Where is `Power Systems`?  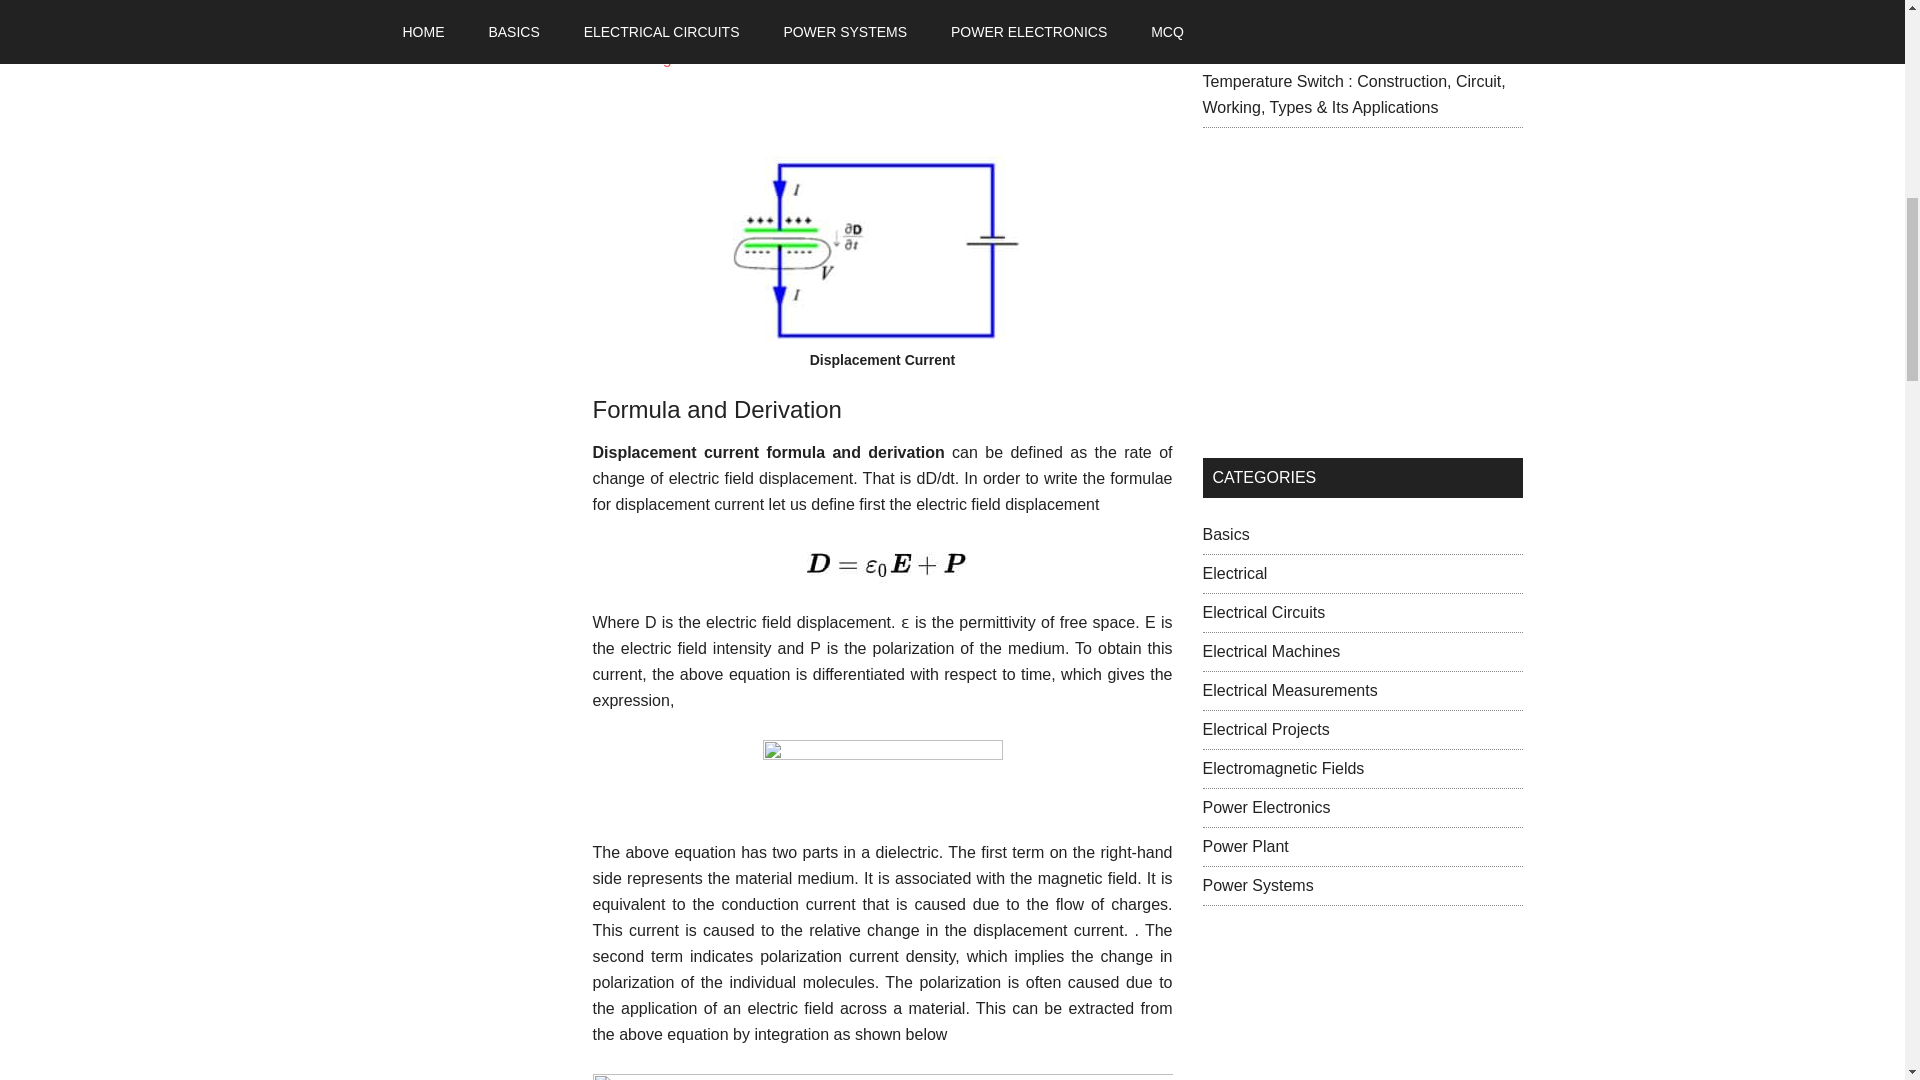 Power Systems is located at coordinates (1257, 885).